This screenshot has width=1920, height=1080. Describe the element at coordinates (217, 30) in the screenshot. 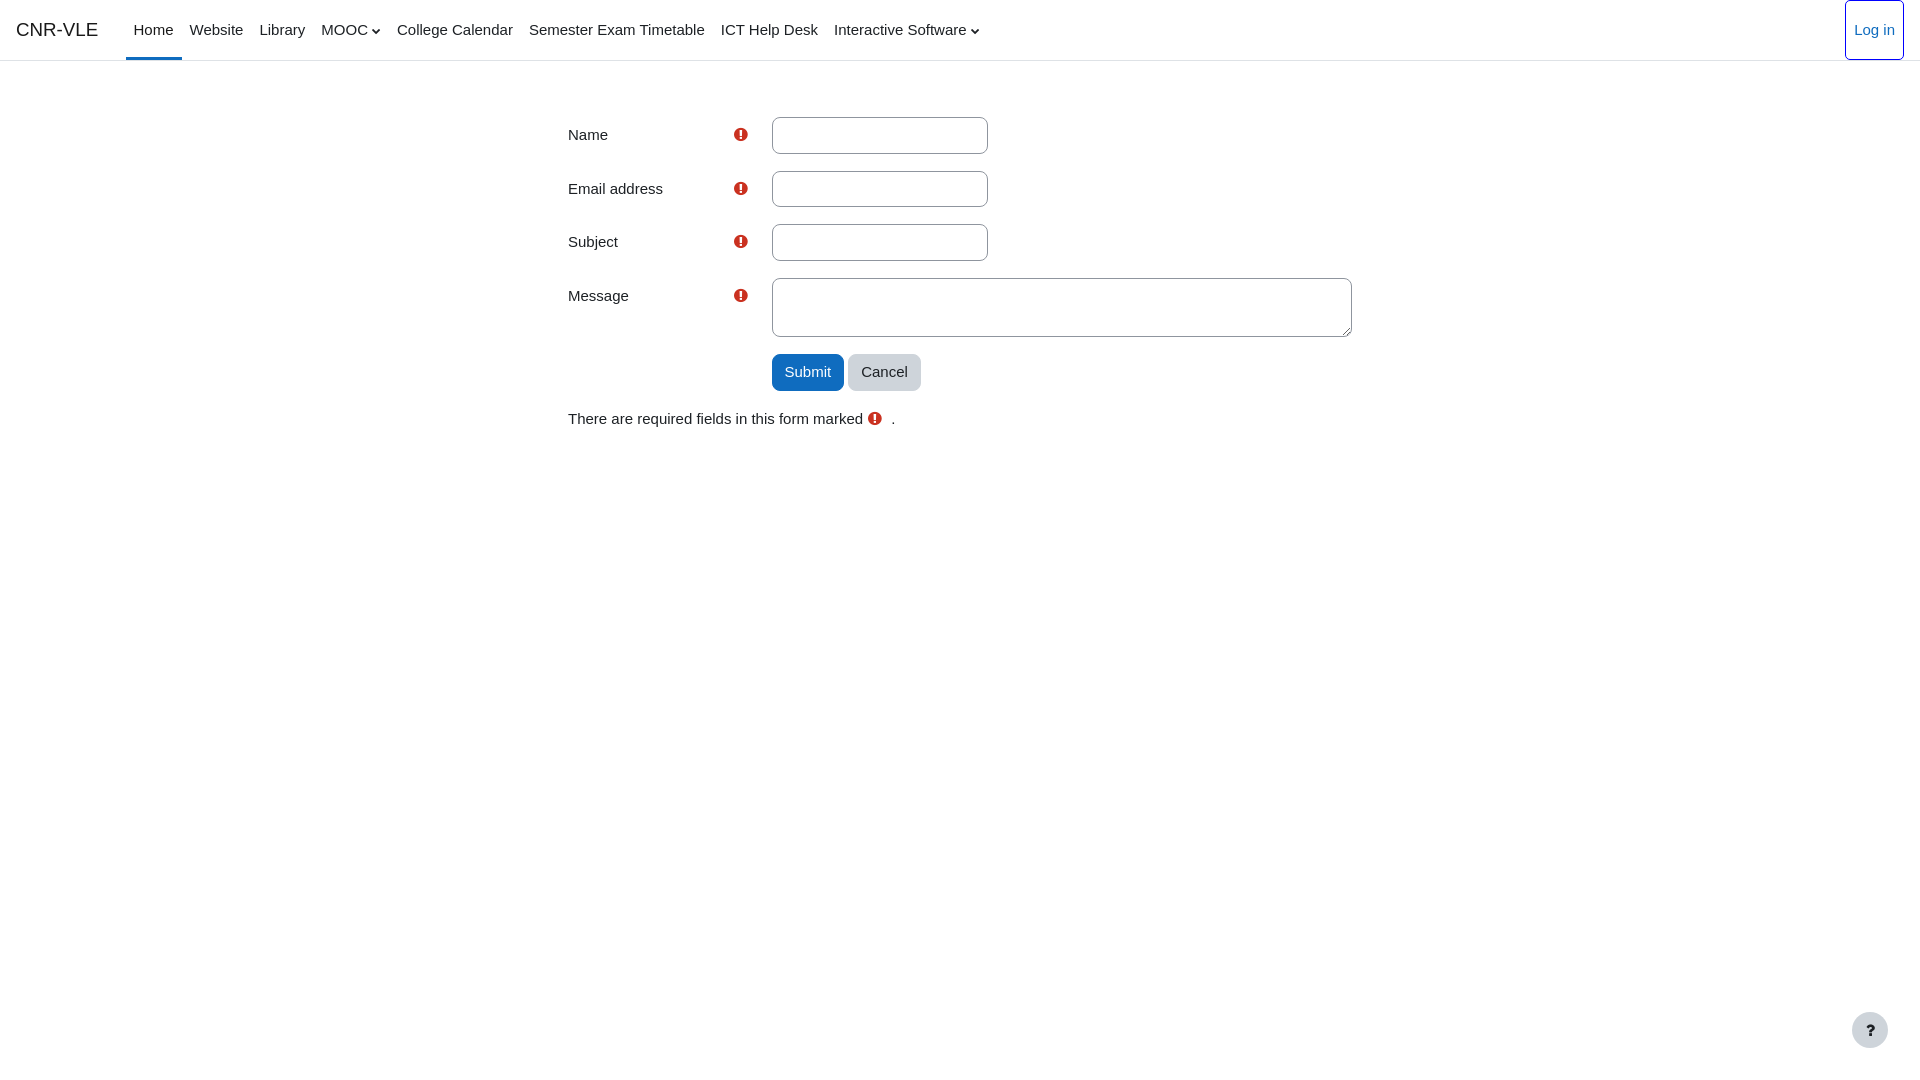

I see `Website` at that location.